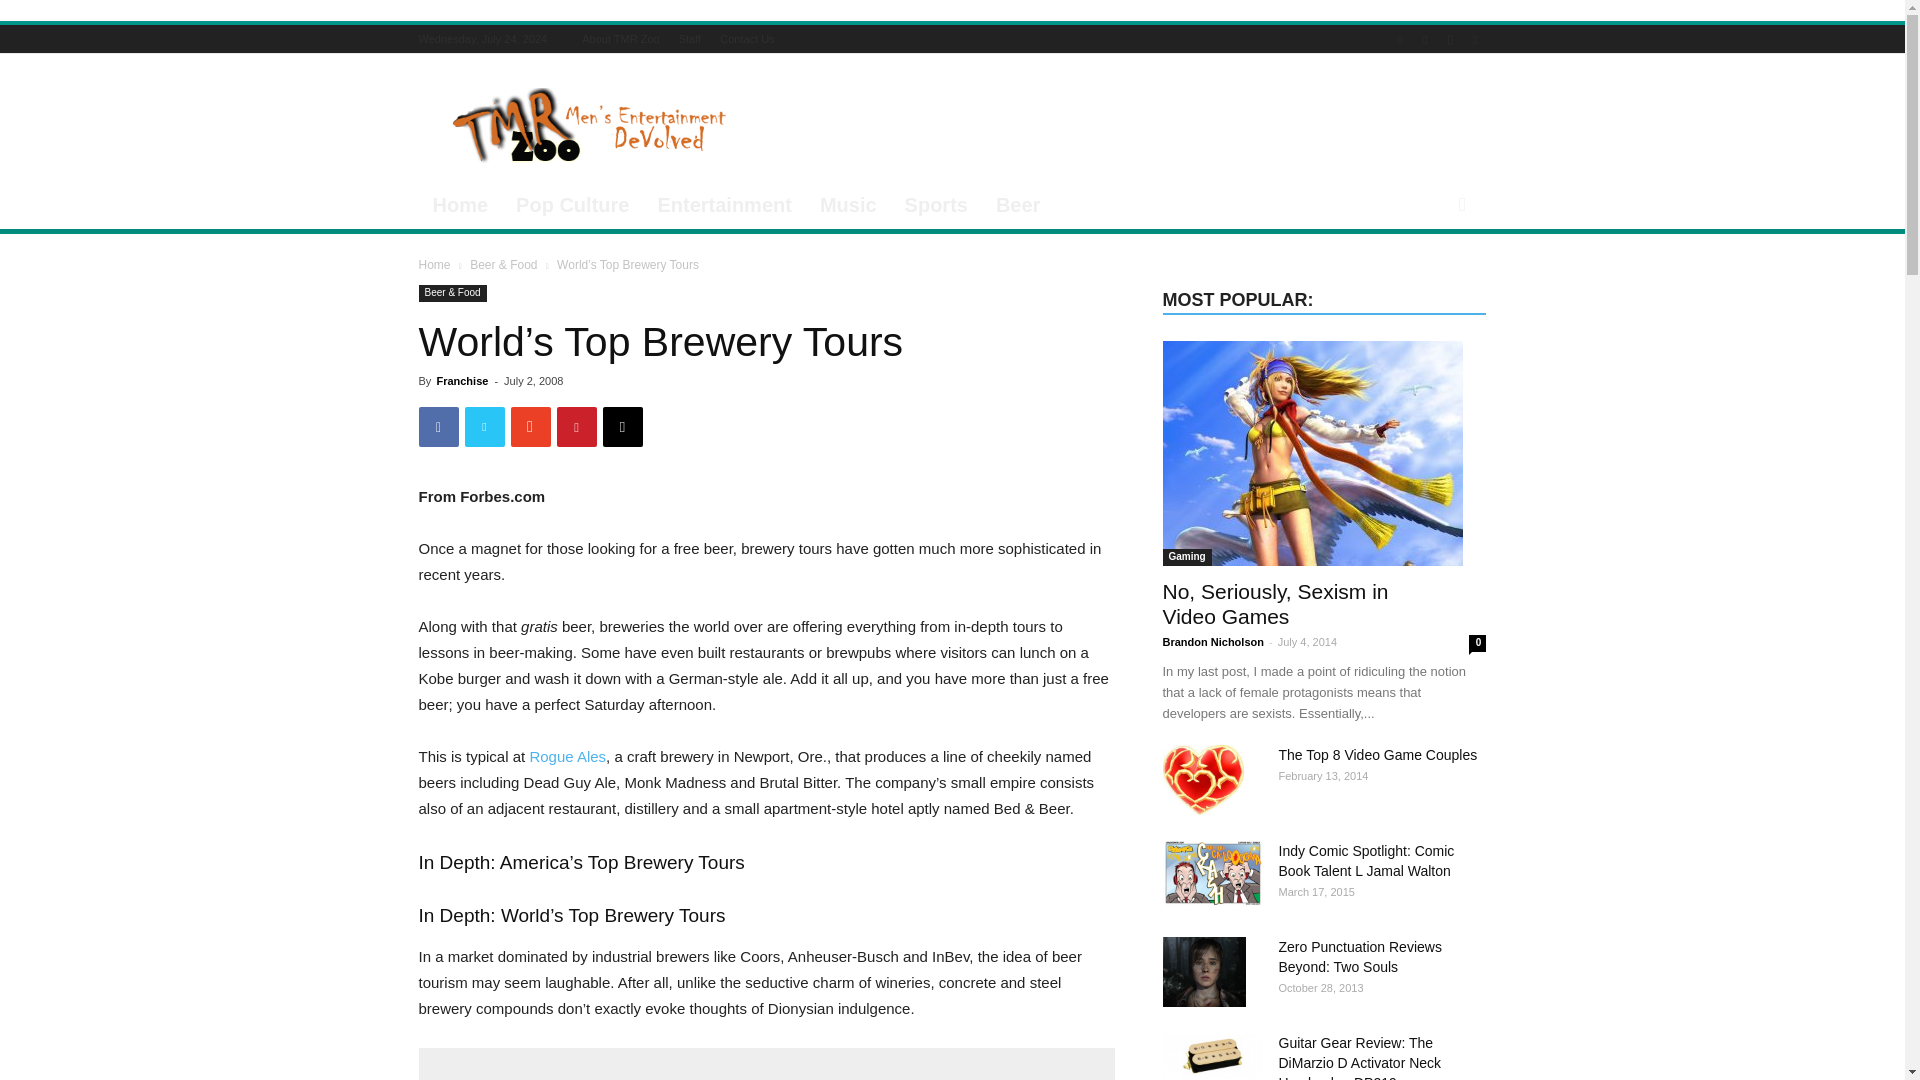 This screenshot has width=1920, height=1080. What do you see at coordinates (746, 39) in the screenshot?
I see `Contact Us` at bounding box center [746, 39].